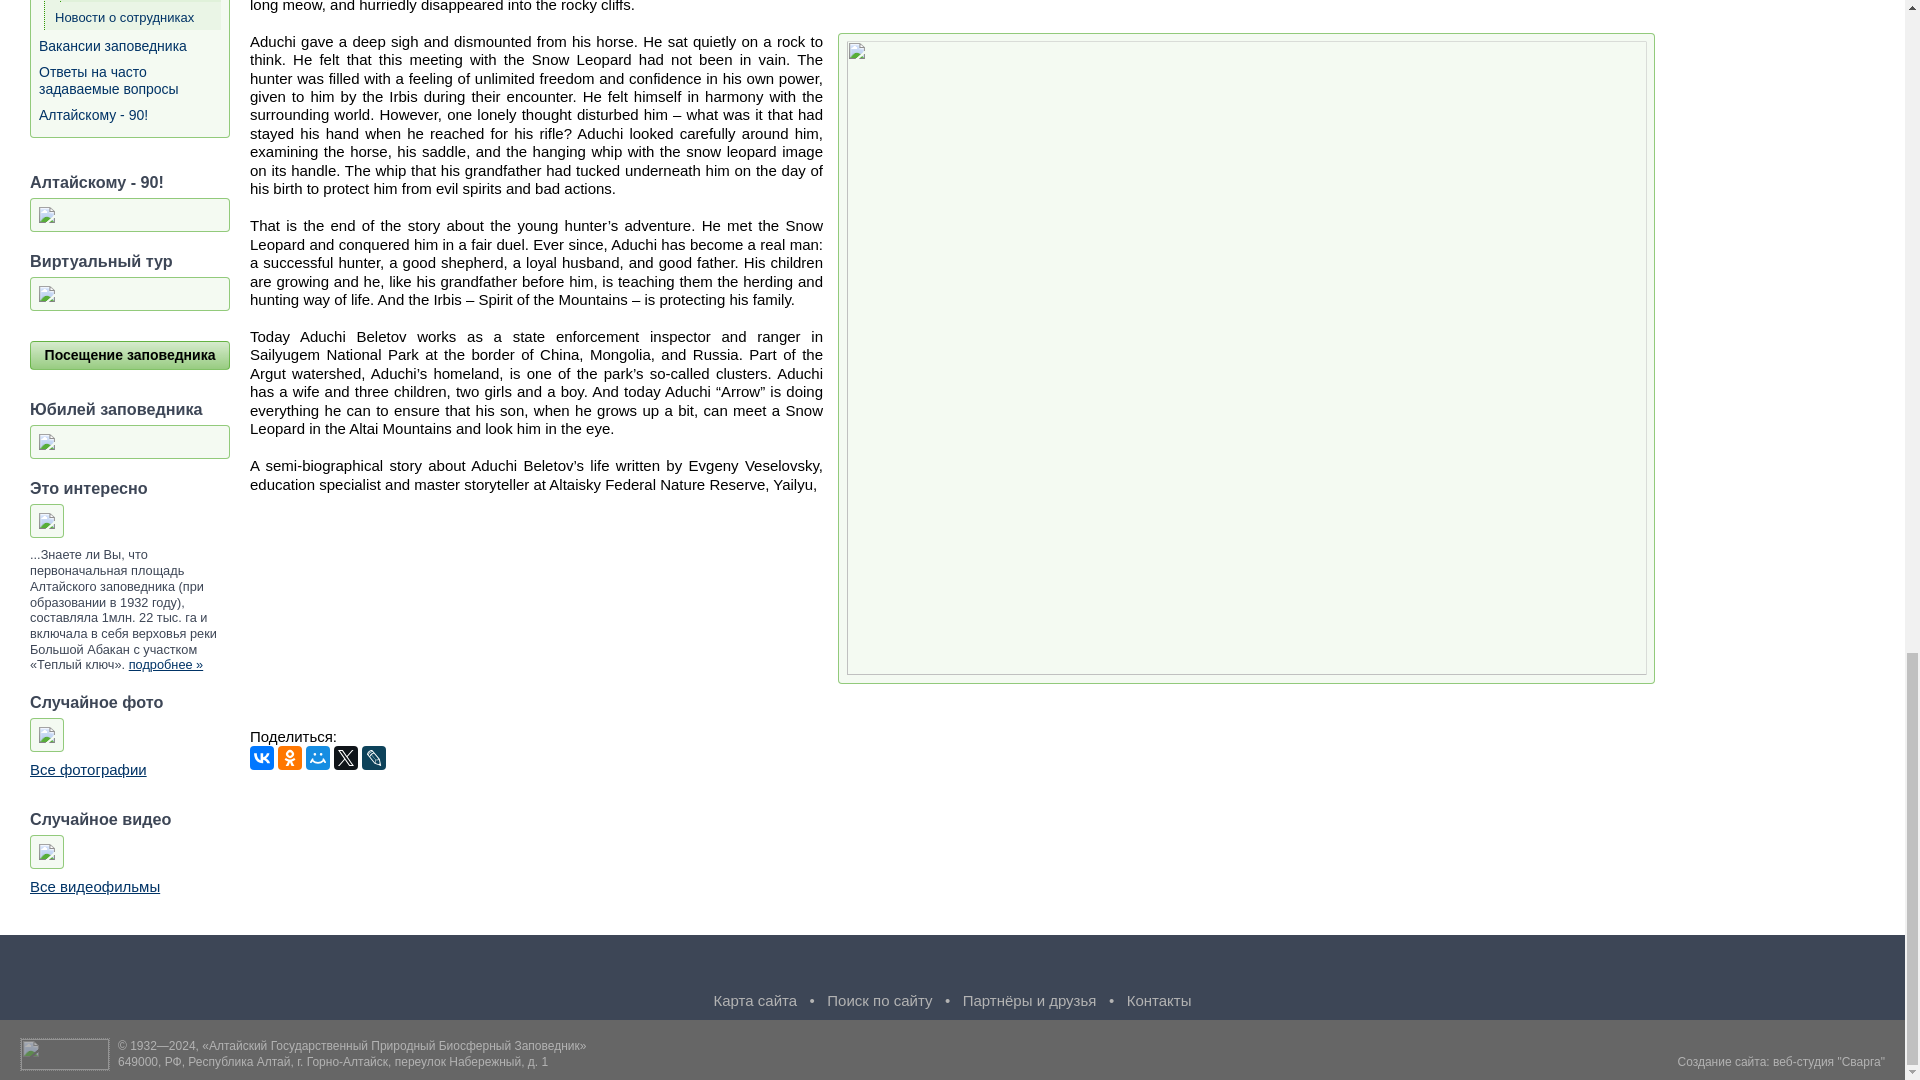  I want to click on Telegram, so click(832, 966).